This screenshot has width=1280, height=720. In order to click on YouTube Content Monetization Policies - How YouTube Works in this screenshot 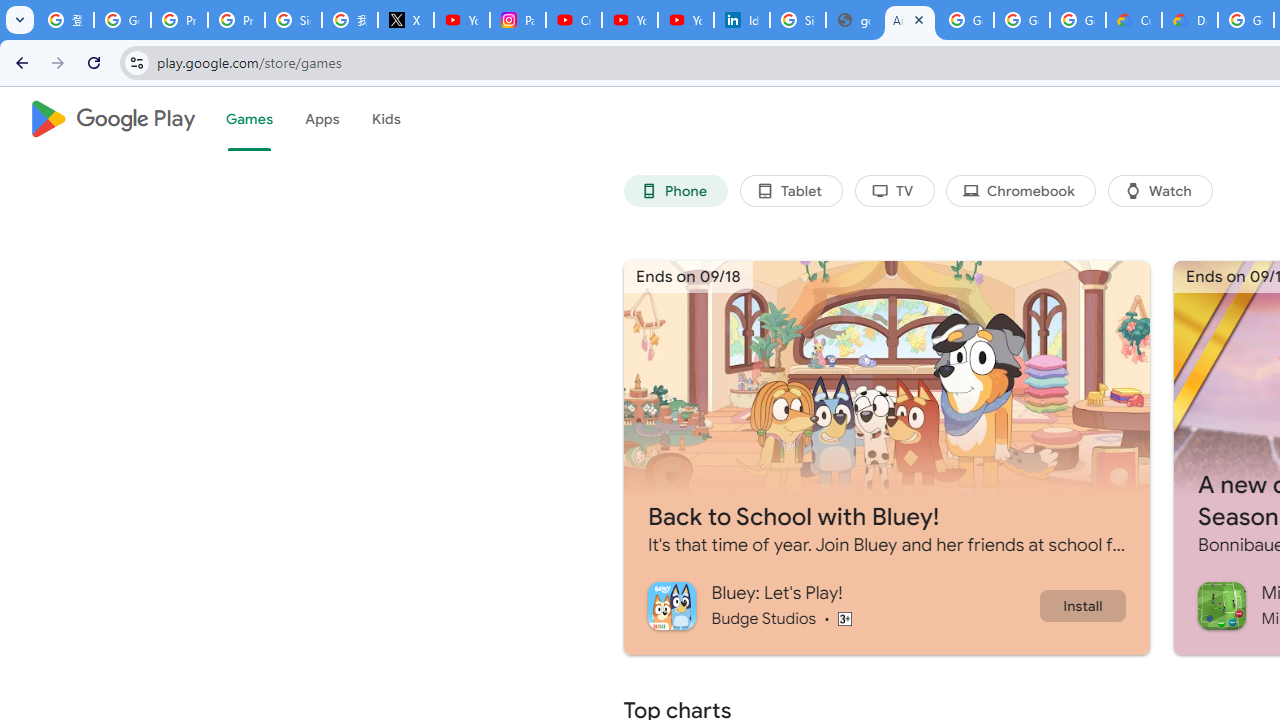, I will do `click(462, 20)`.